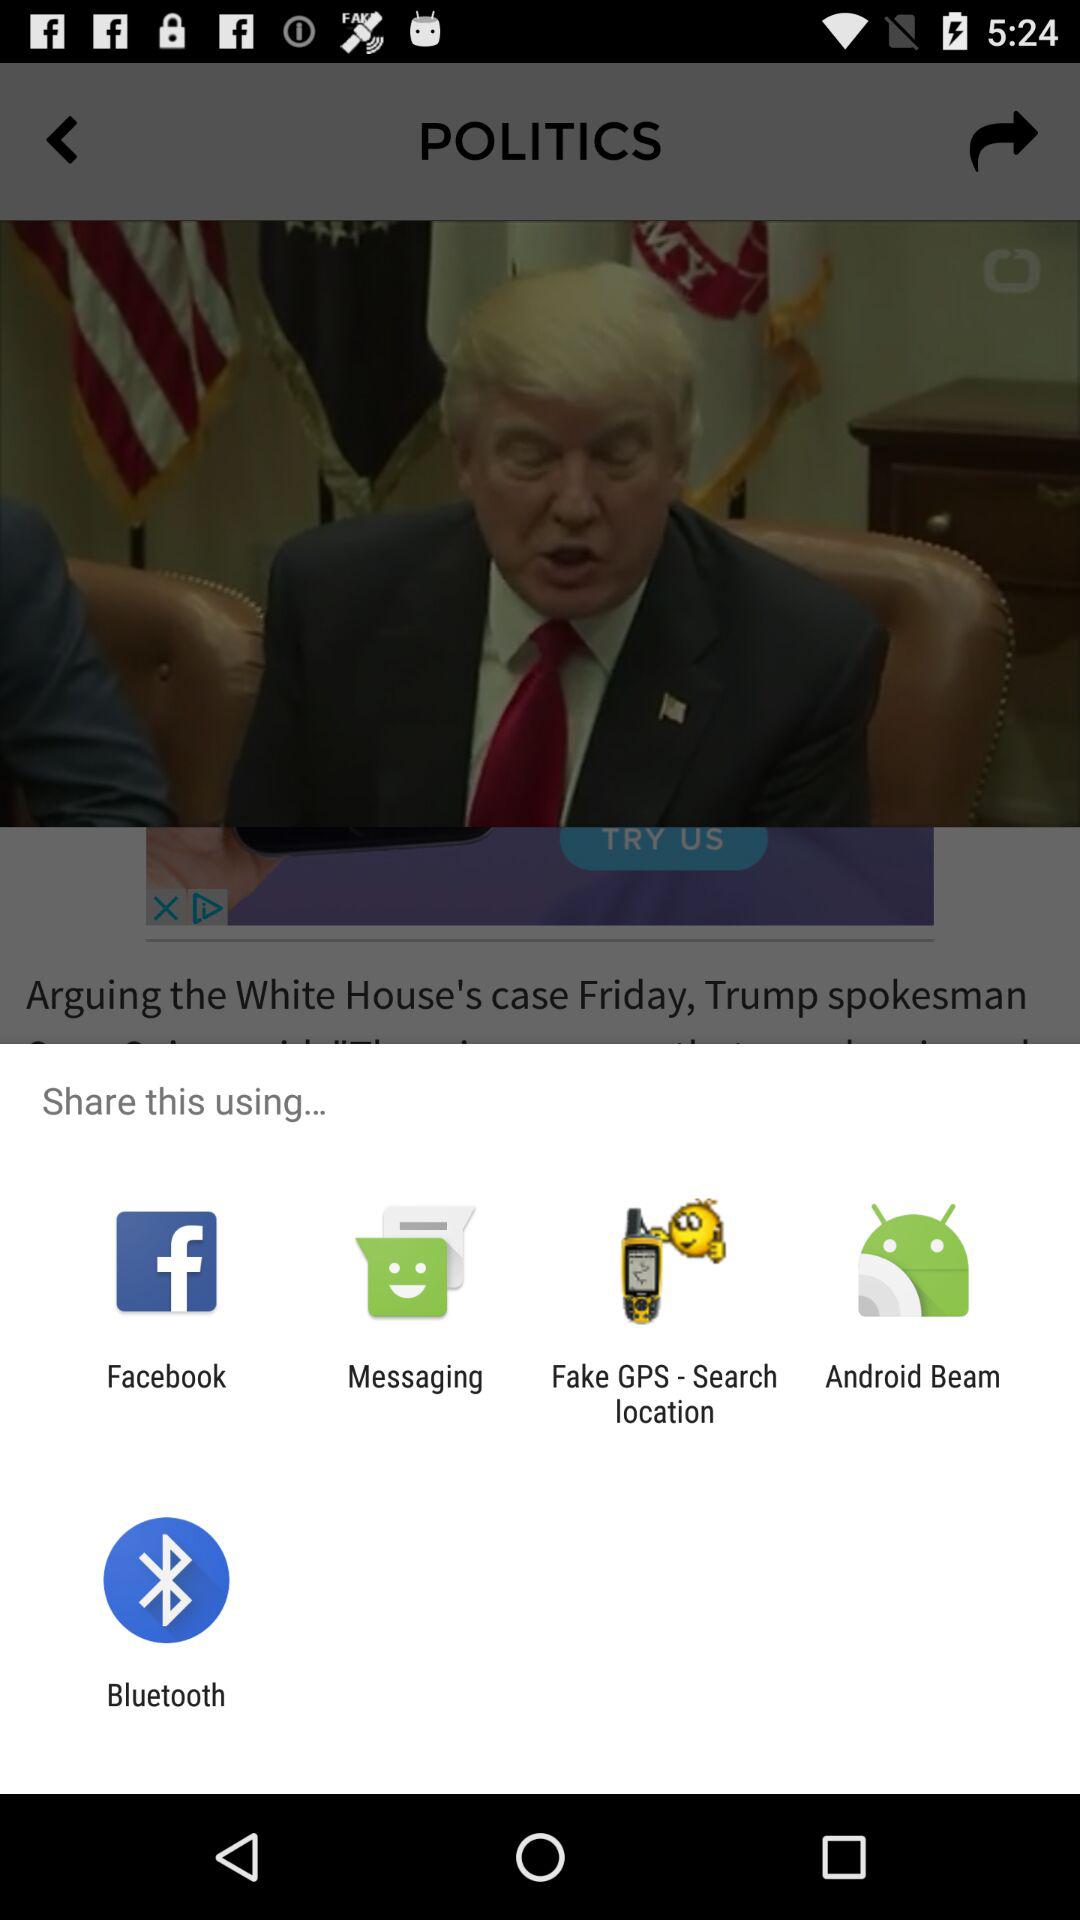 This screenshot has width=1080, height=1920. I want to click on open the messaging icon, so click(415, 1393).